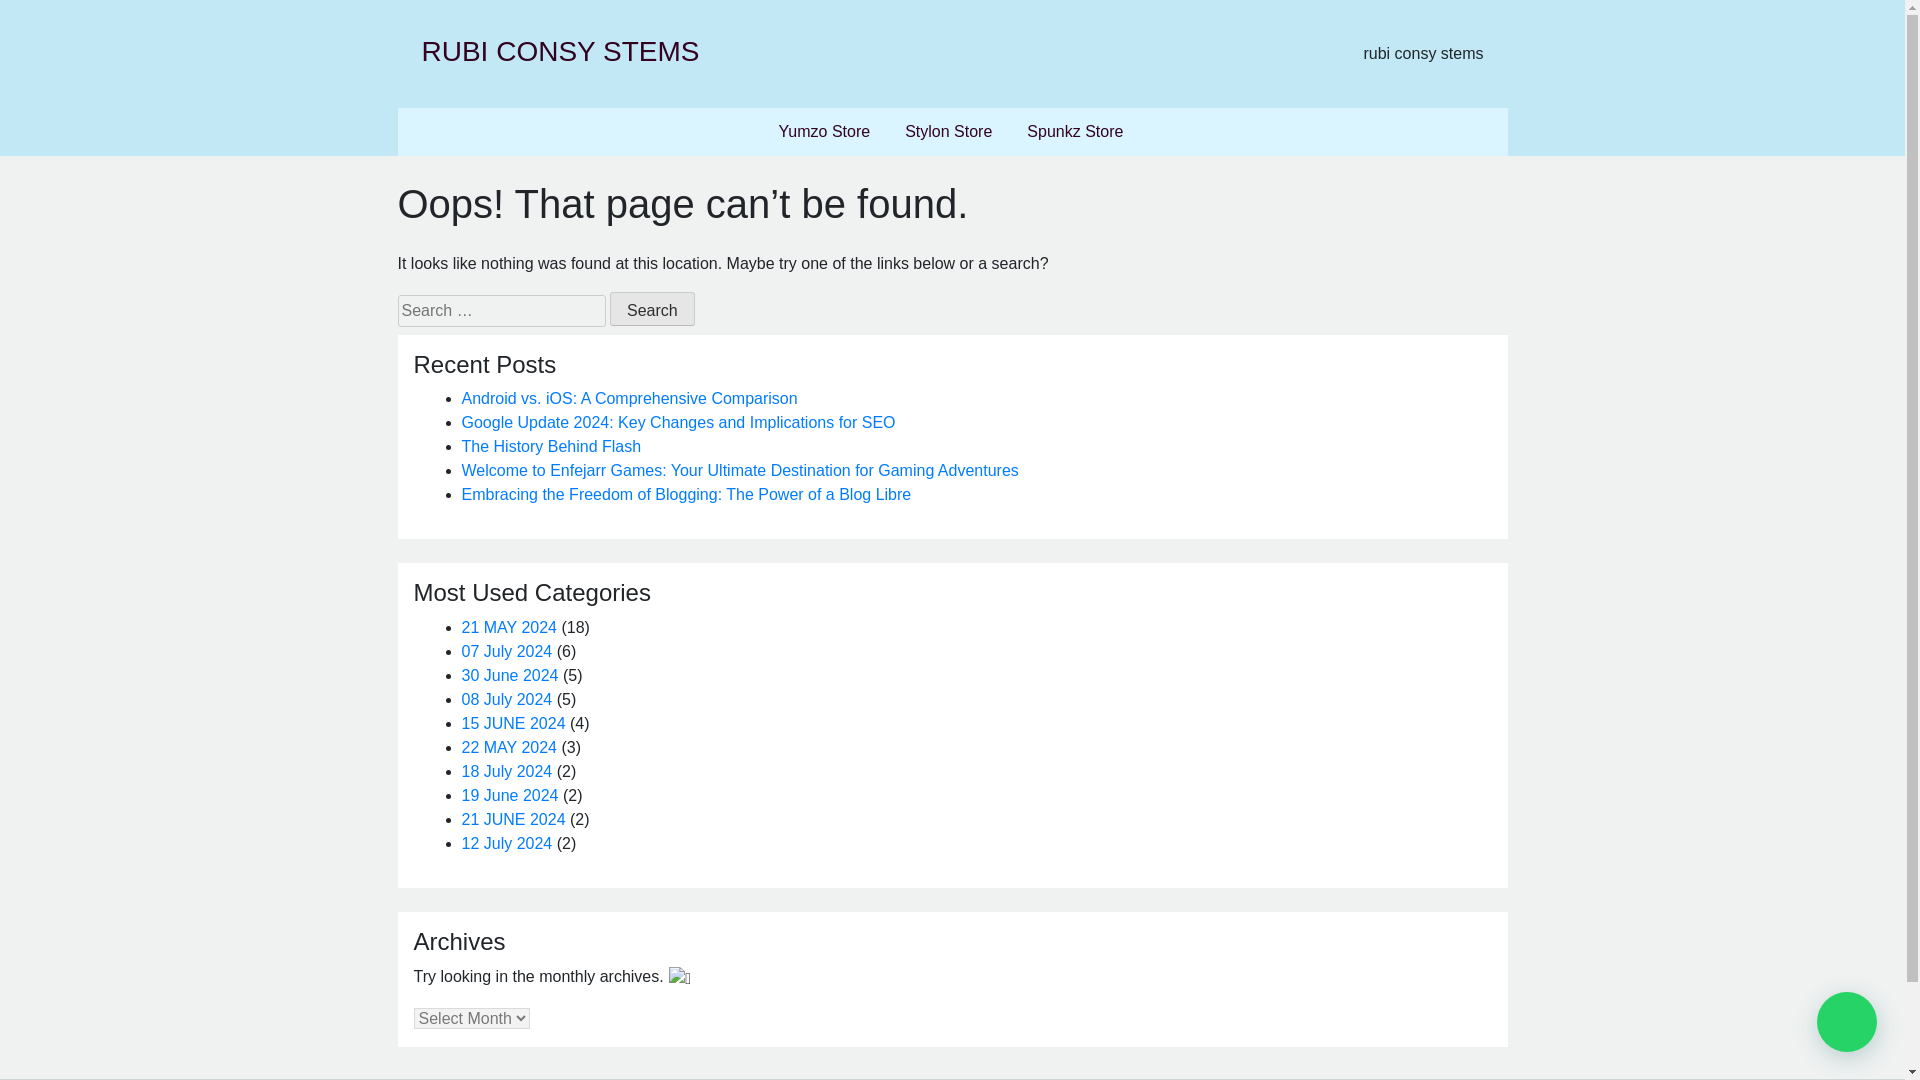 This screenshot has height=1080, width=1920. Describe the element at coordinates (561, 50) in the screenshot. I see `RUBI CONSY STEMS` at that location.